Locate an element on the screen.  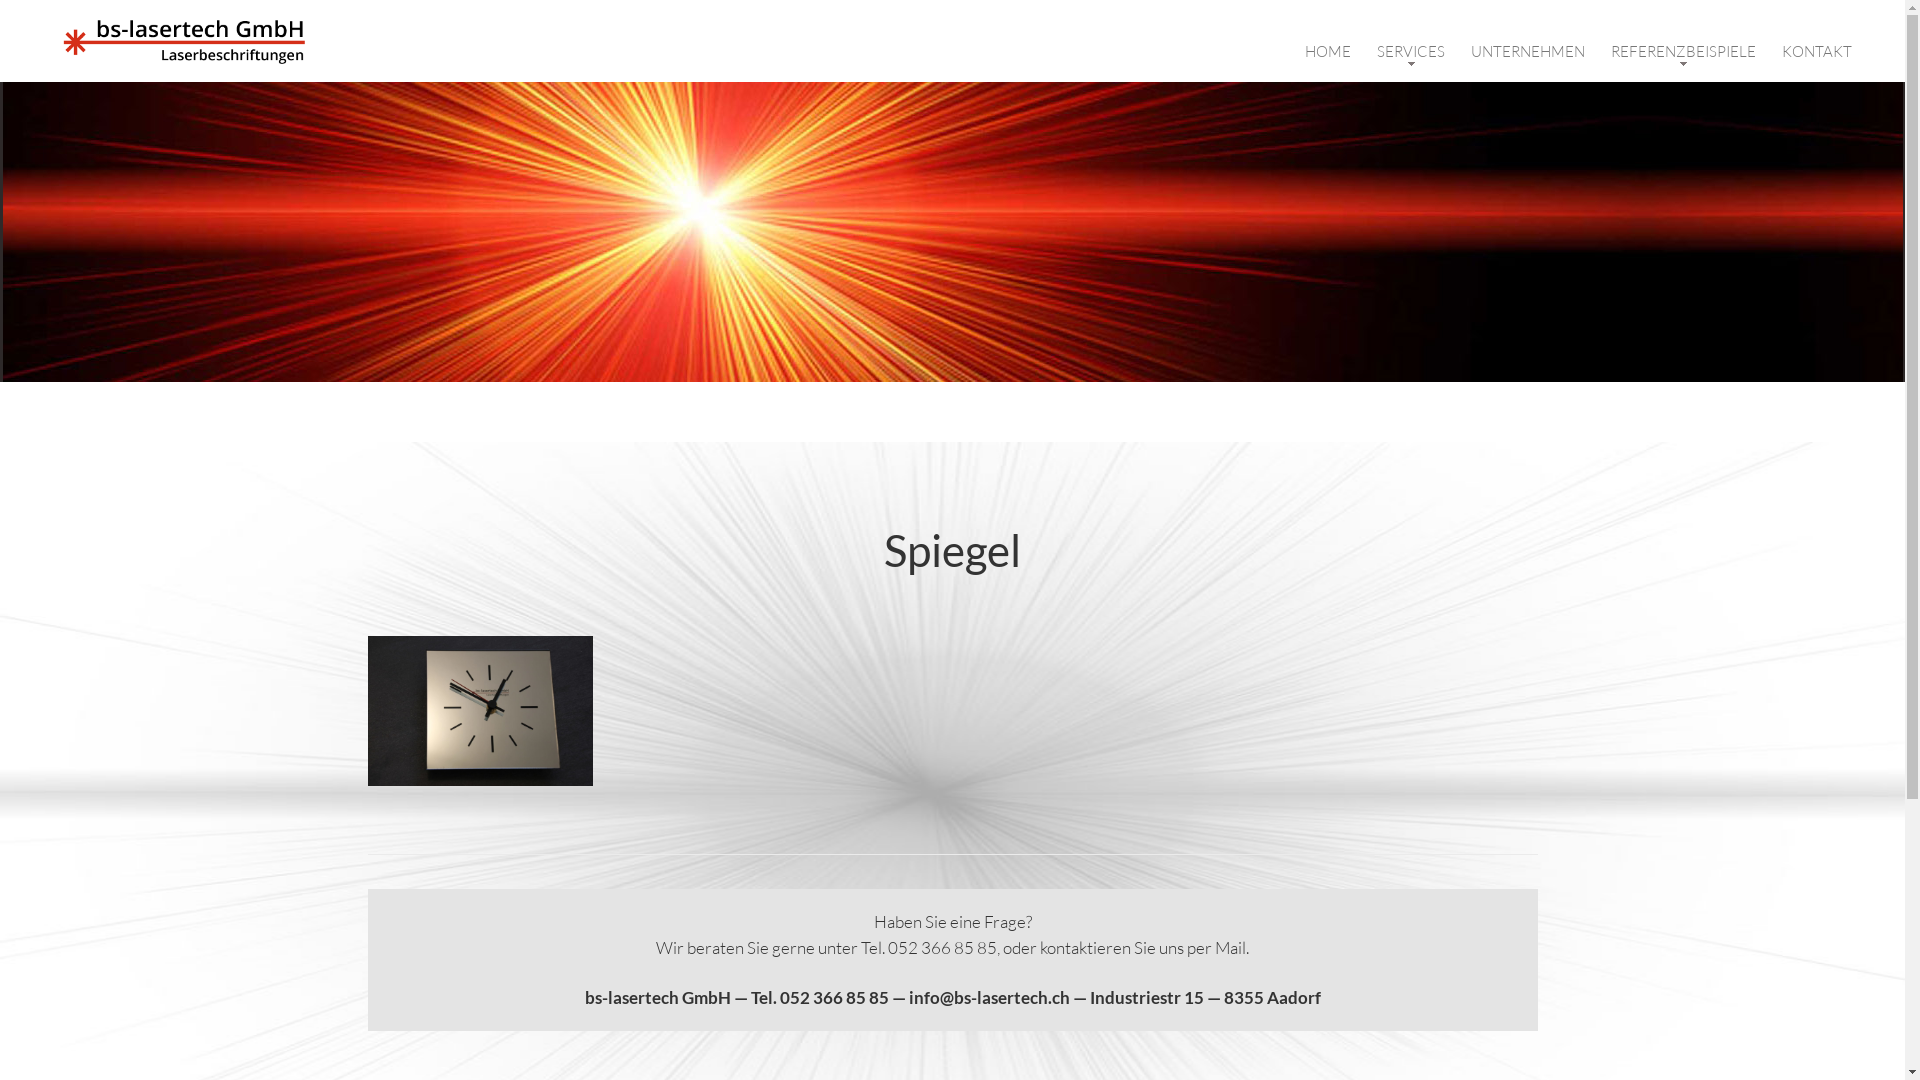
HOME is located at coordinates (1328, 52).